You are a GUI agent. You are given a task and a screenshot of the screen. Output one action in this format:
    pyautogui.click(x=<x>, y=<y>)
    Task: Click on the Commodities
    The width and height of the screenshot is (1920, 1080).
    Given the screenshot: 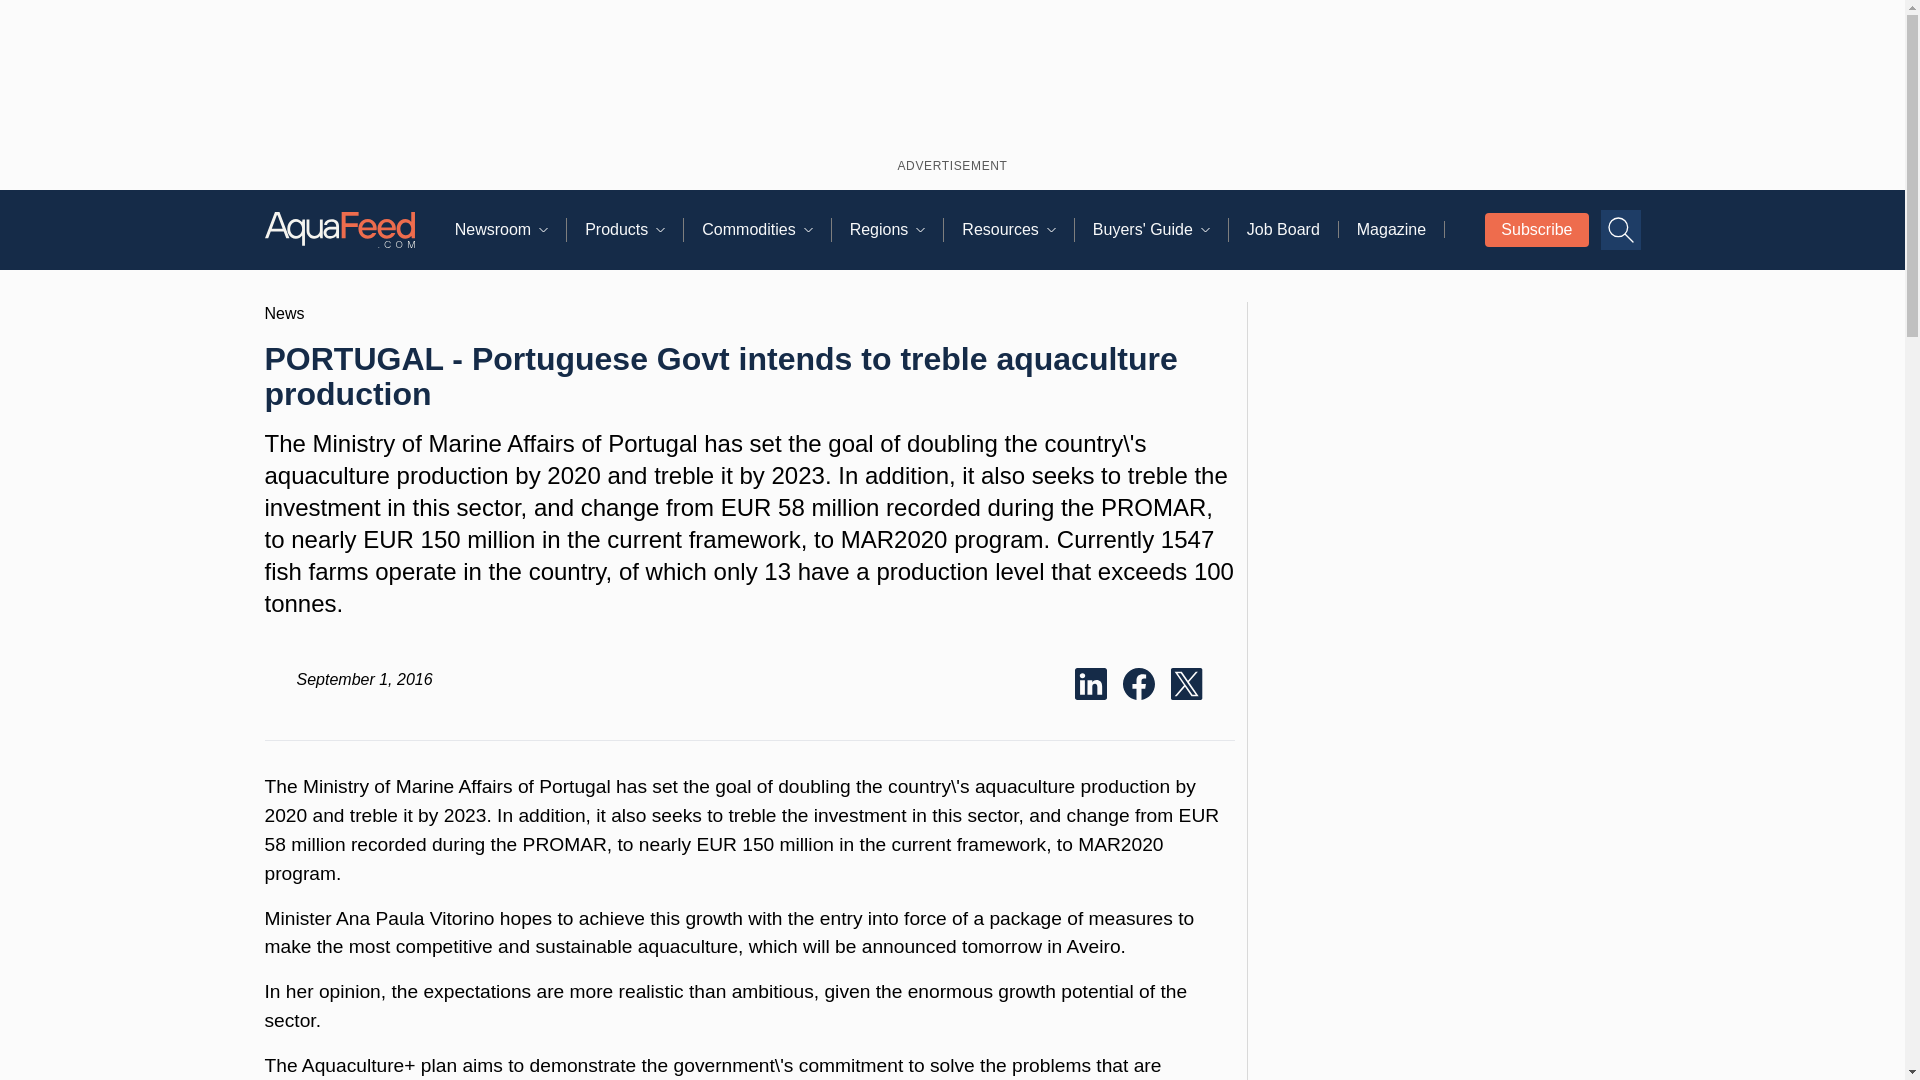 What is the action you would take?
    pyautogui.click(x=766, y=230)
    